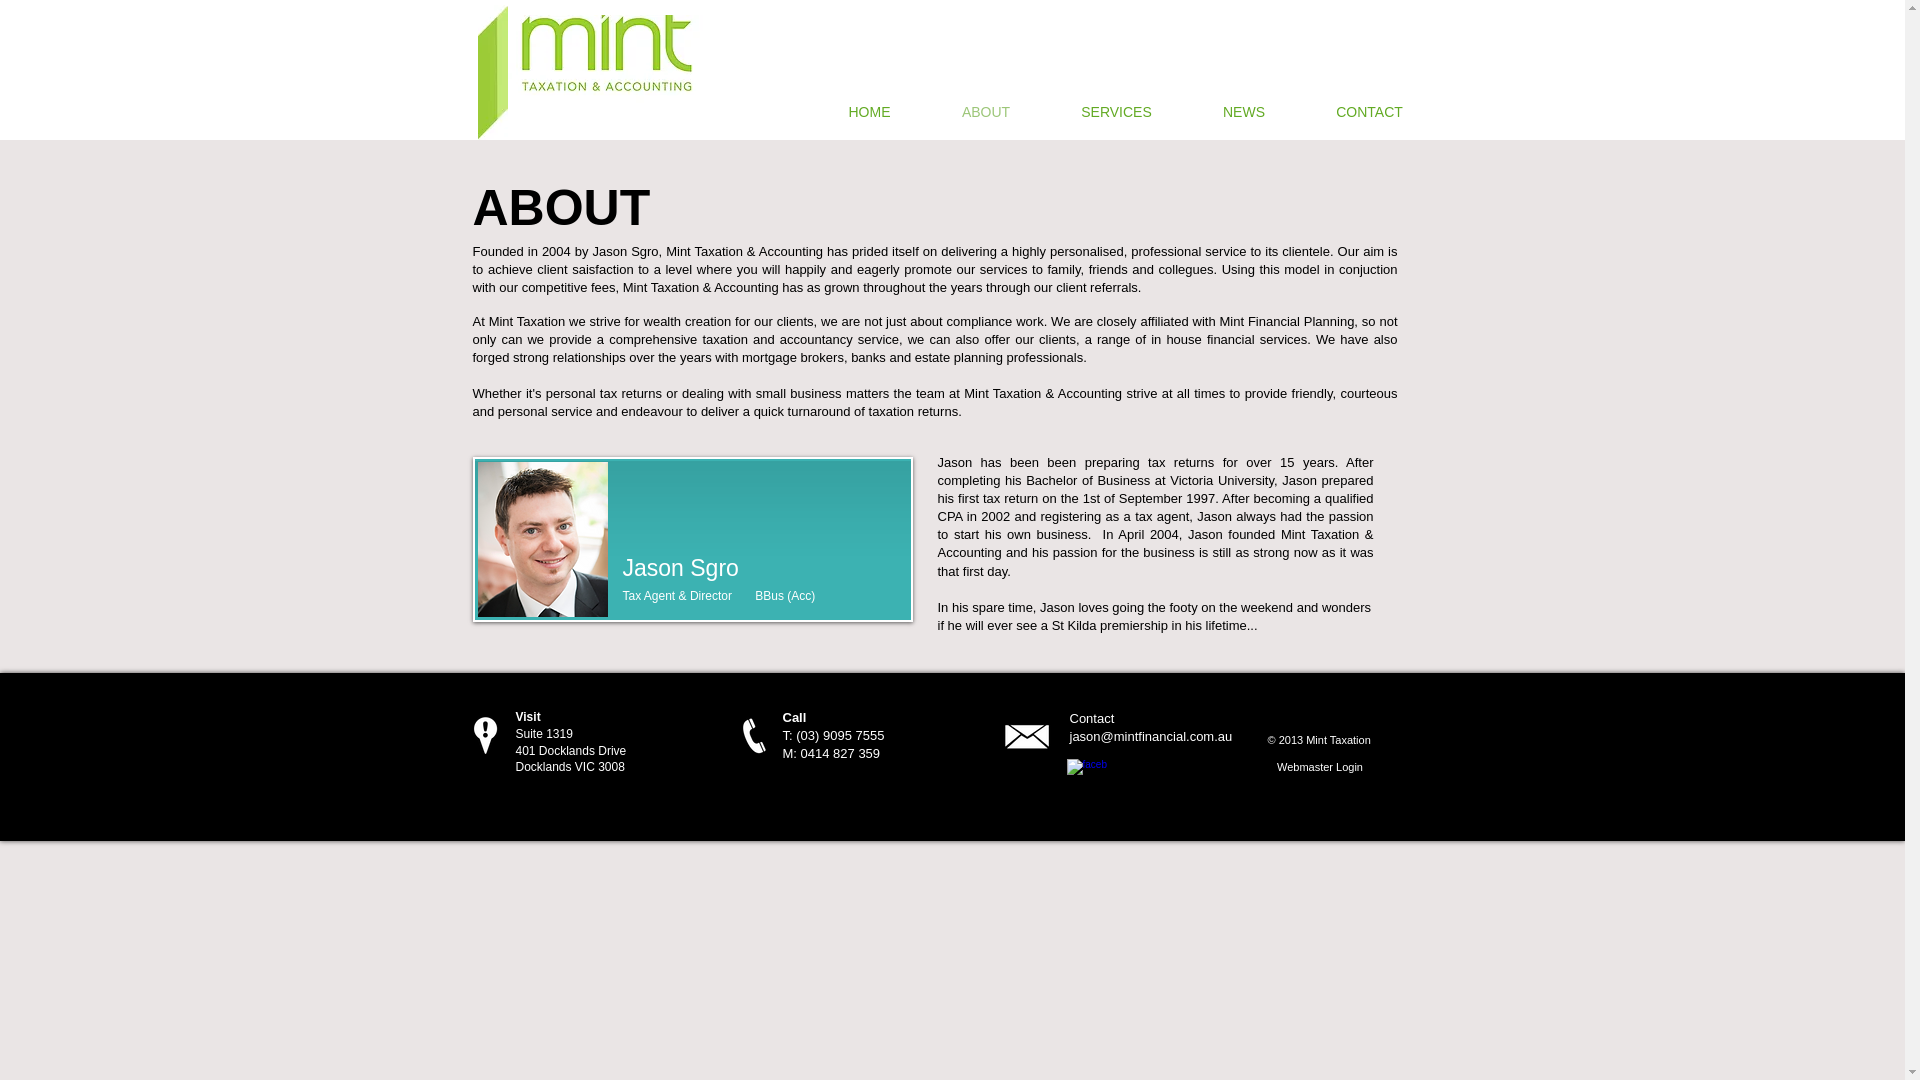  I want to click on CONTACT, so click(1369, 112).